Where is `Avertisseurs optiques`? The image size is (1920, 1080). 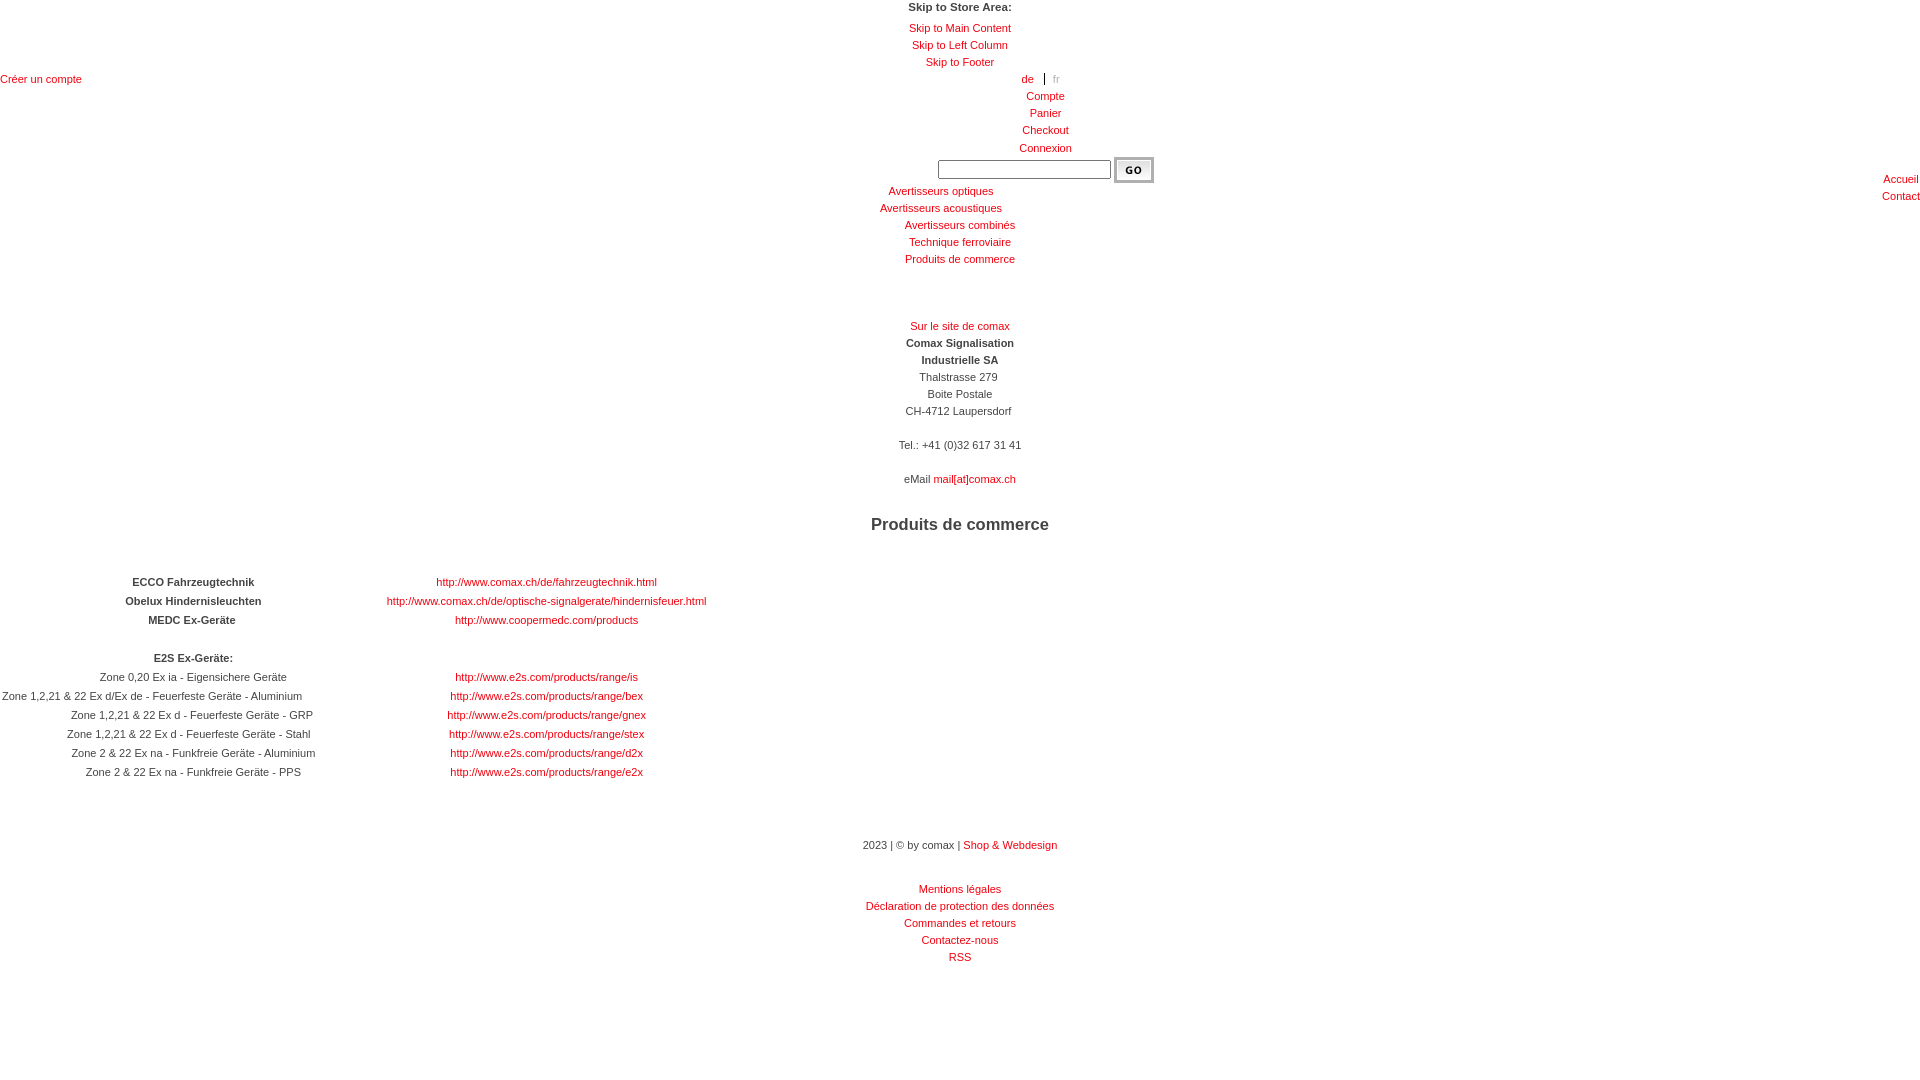
Avertisseurs optiques is located at coordinates (942, 191).